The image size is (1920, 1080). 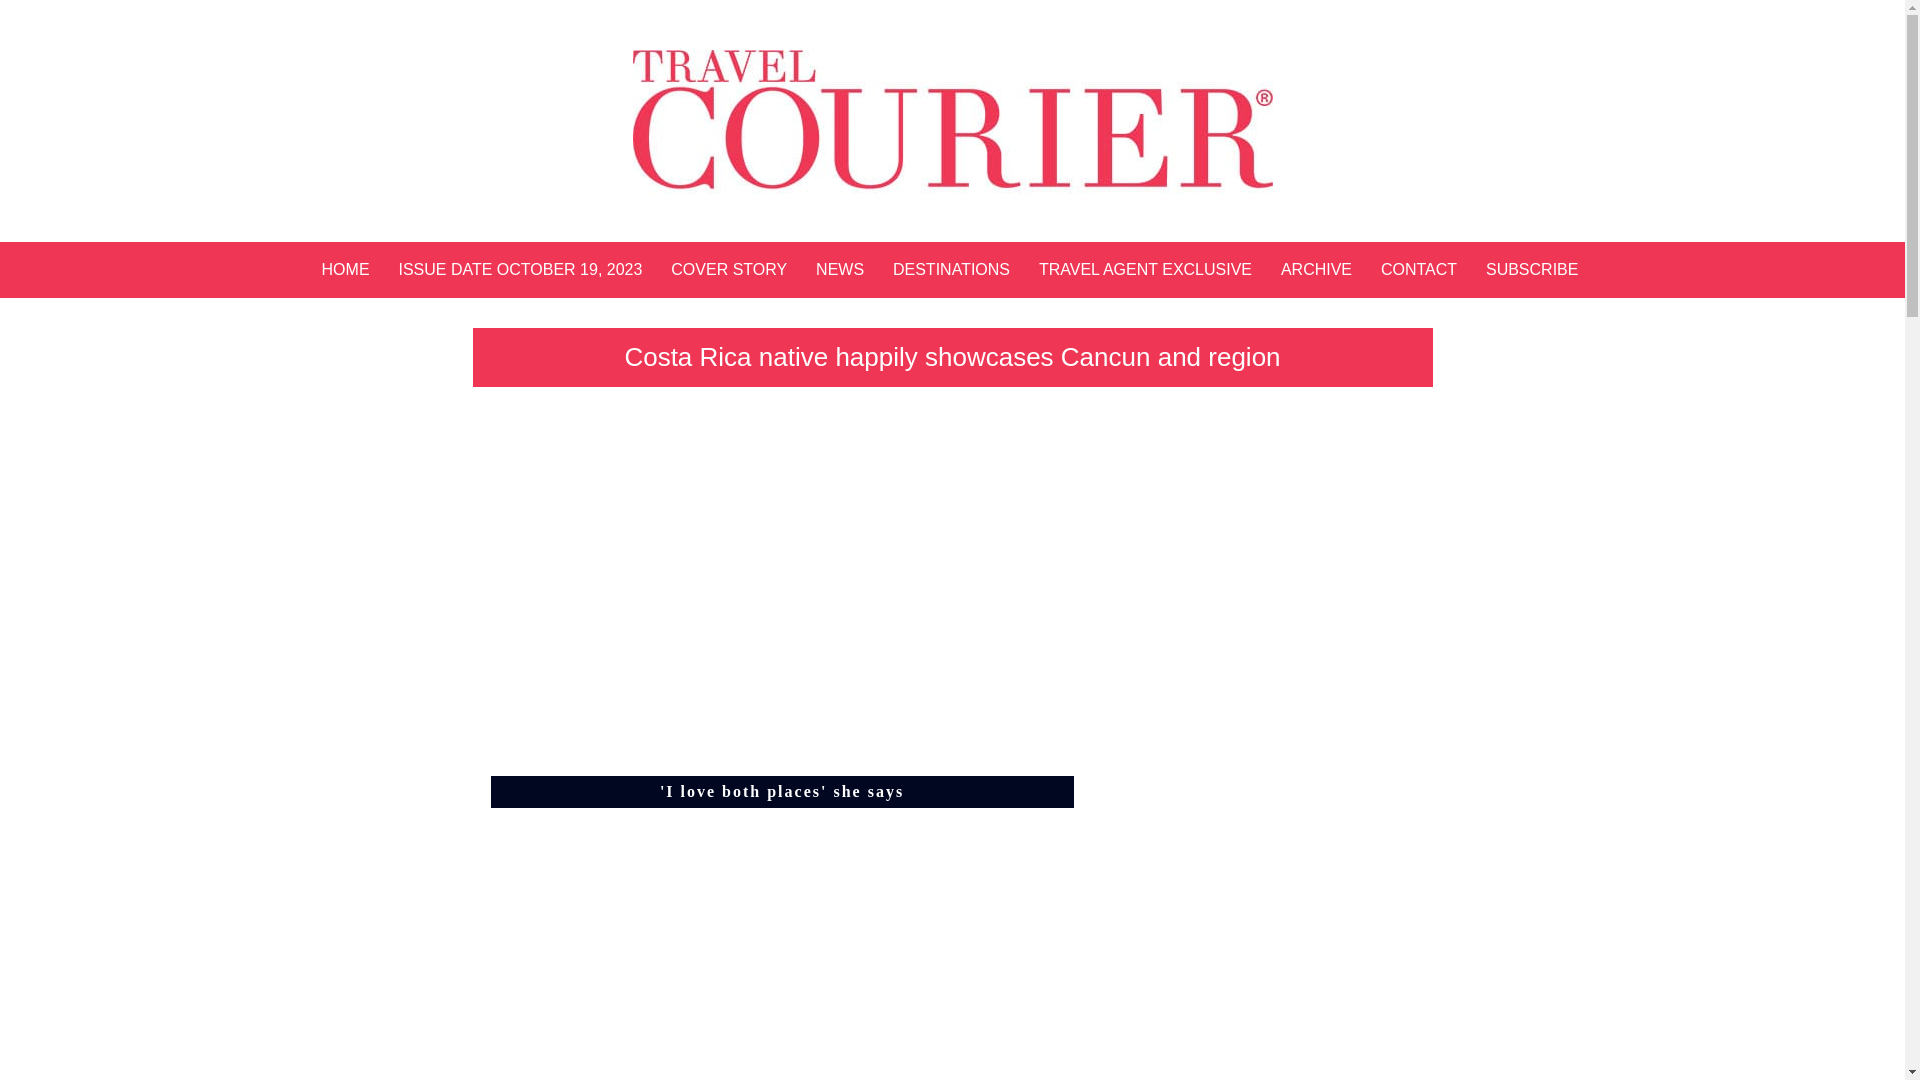 I want to click on COVER STORY, so click(x=729, y=266).